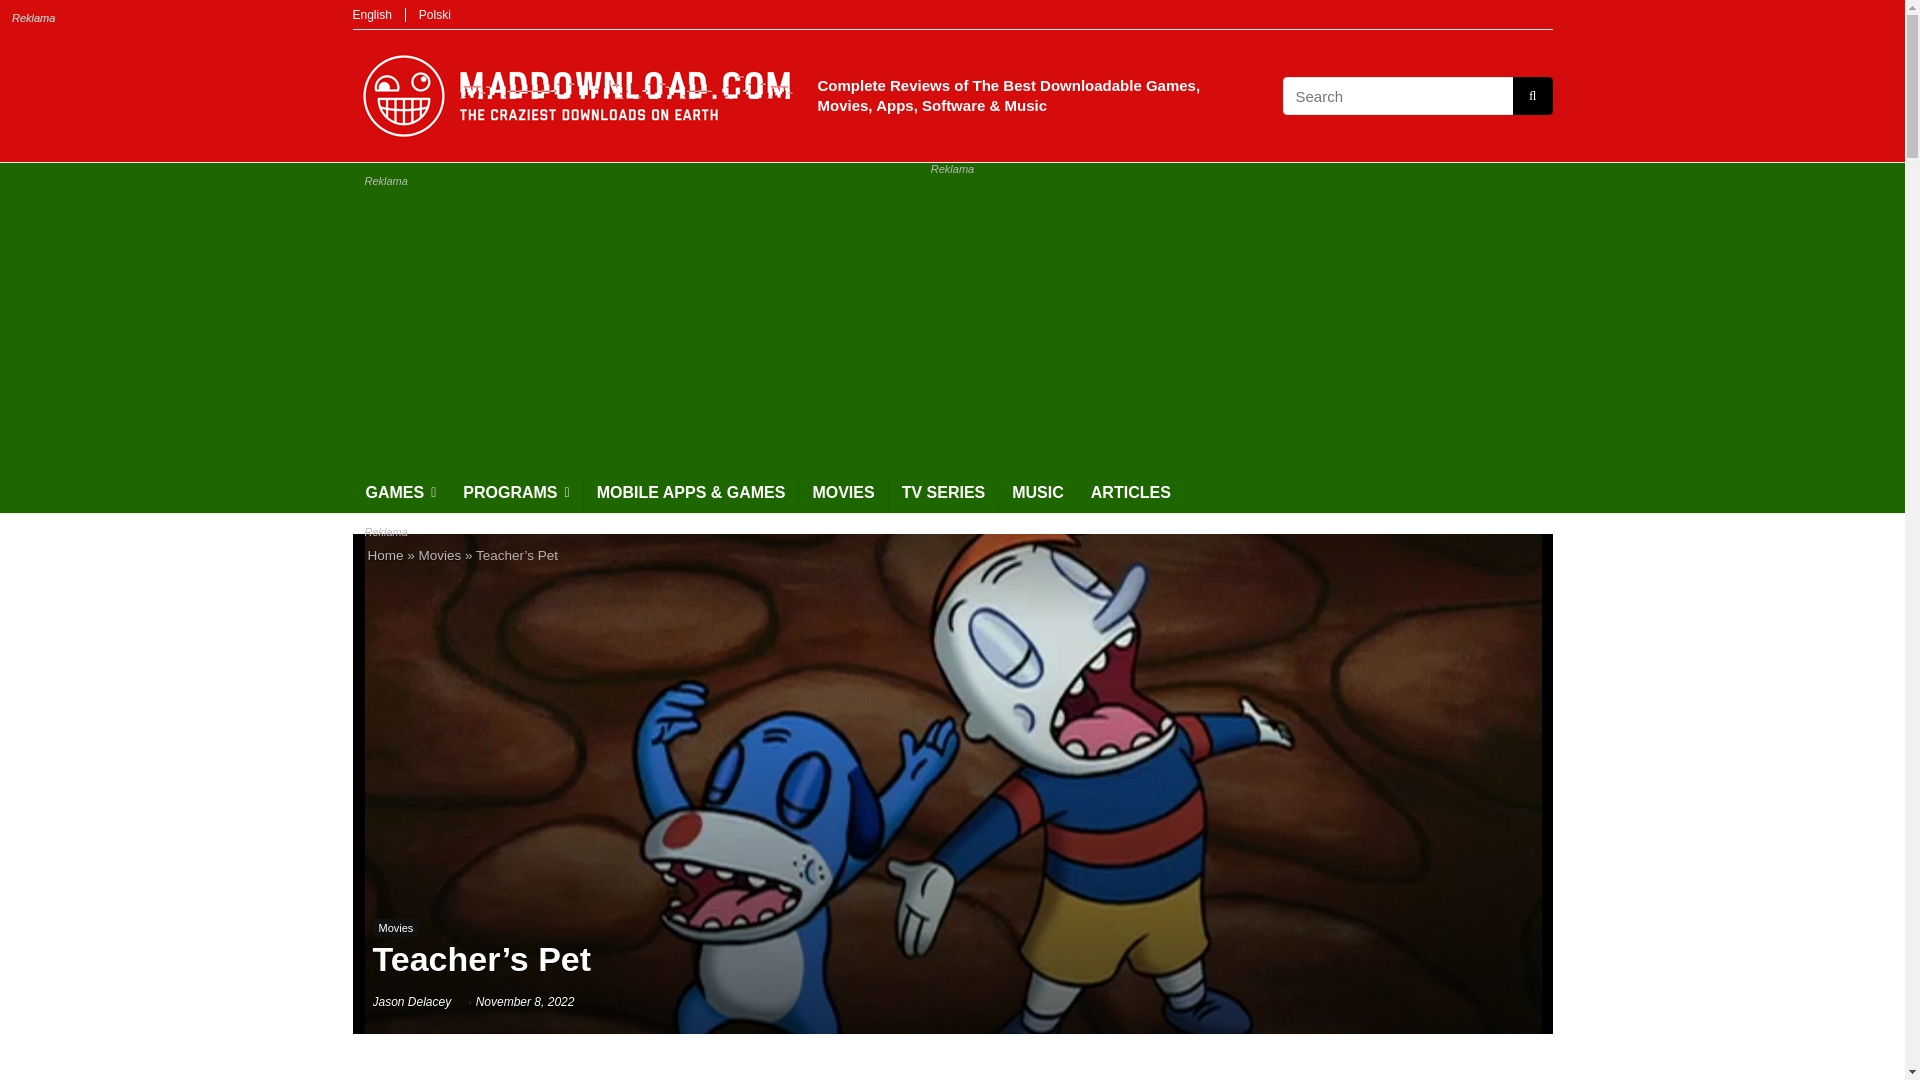 Image resolution: width=1920 pixels, height=1080 pixels. Describe the element at coordinates (412, 1001) in the screenshot. I see `Jason Delacey` at that location.